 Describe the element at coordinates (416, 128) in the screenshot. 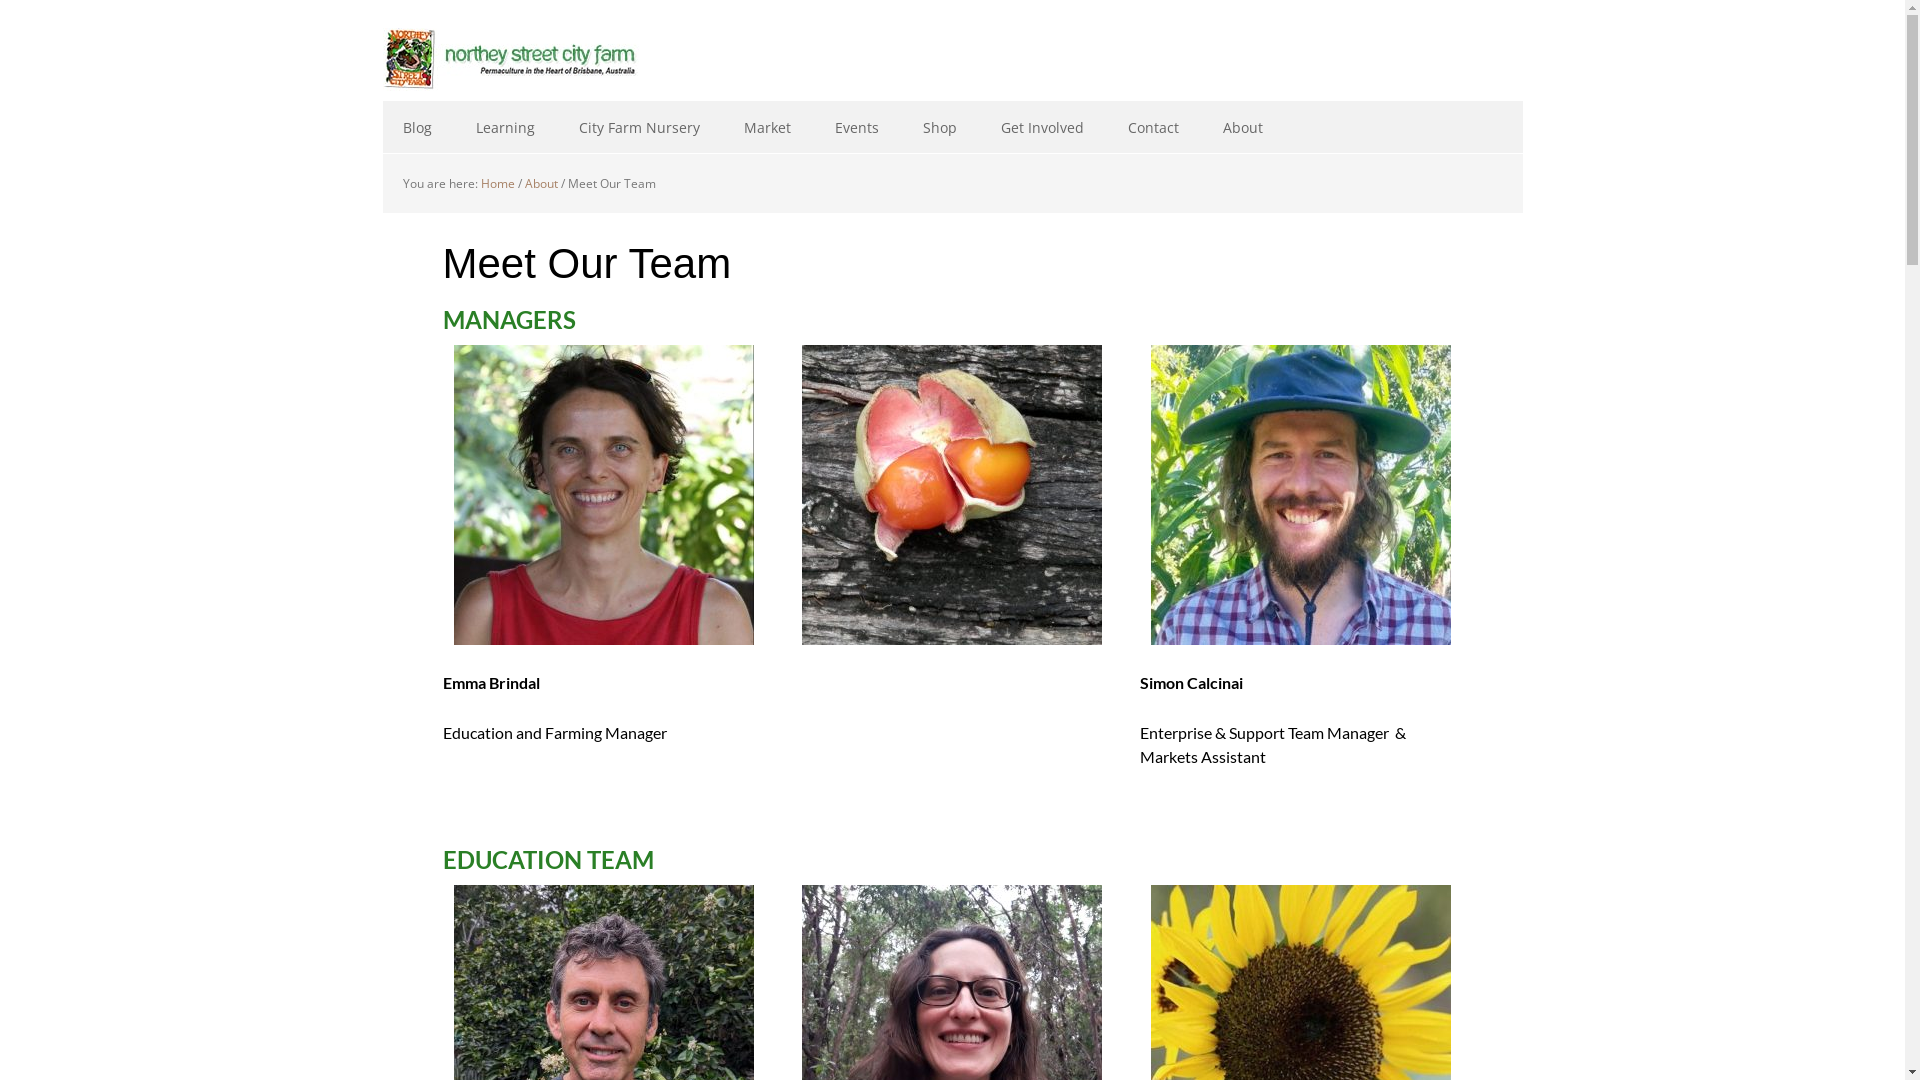

I see `Blog` at that location.